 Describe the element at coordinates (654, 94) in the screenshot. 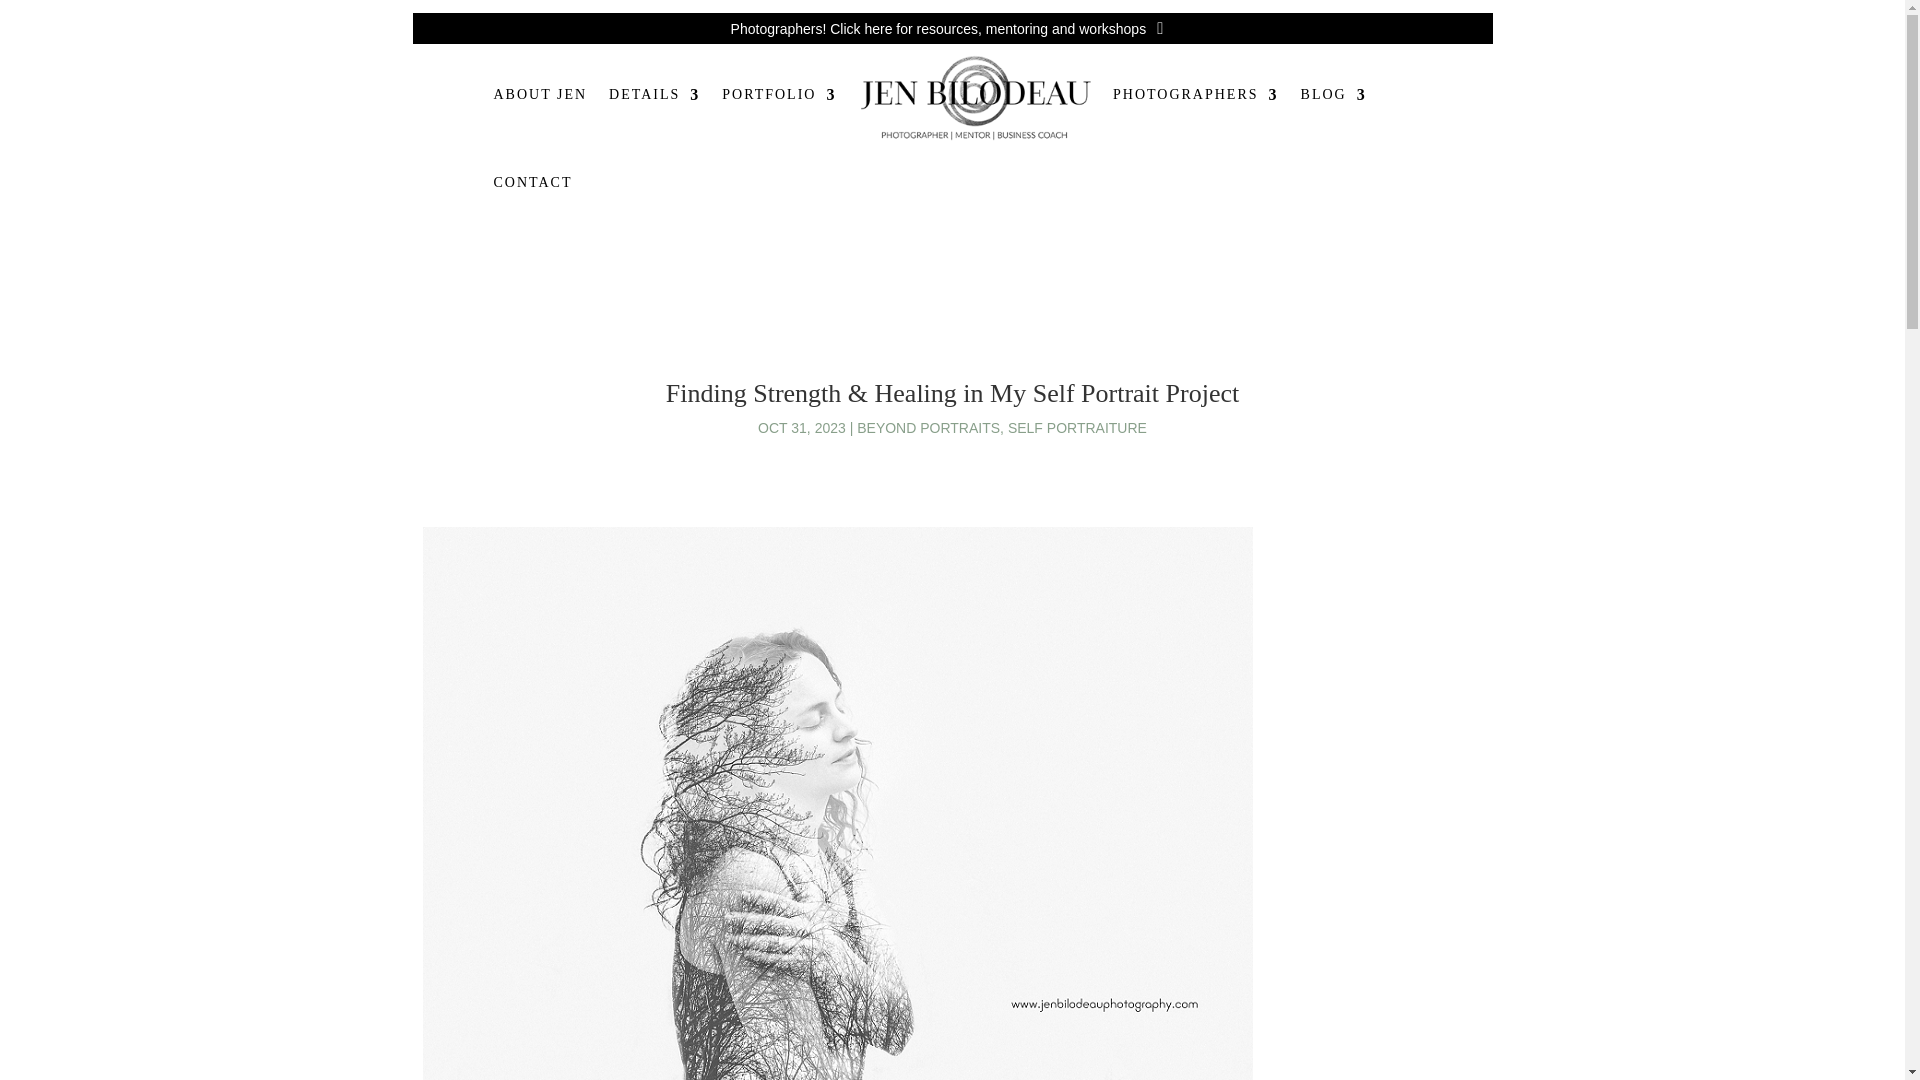

I see `DETAILS` at that location.